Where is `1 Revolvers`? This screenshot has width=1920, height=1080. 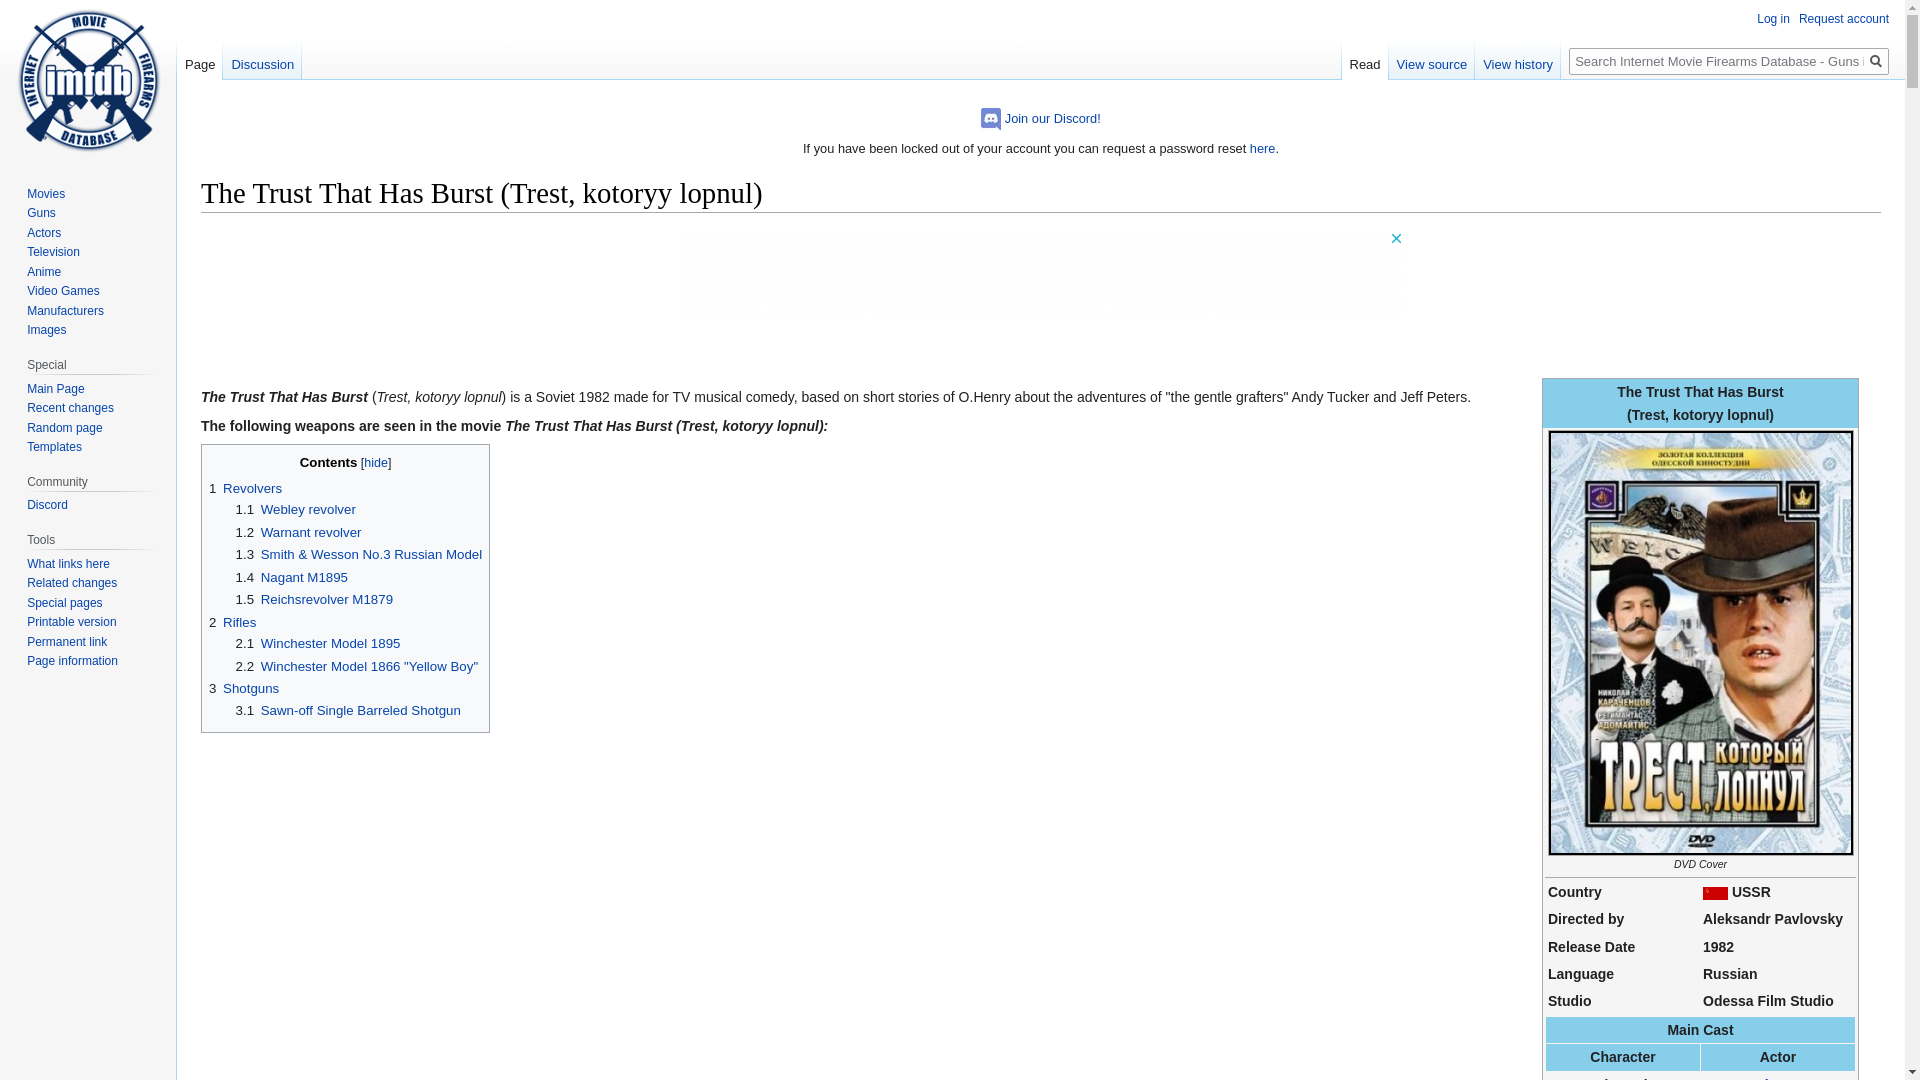 1 Revolvers is located at coordinates (246, 488).